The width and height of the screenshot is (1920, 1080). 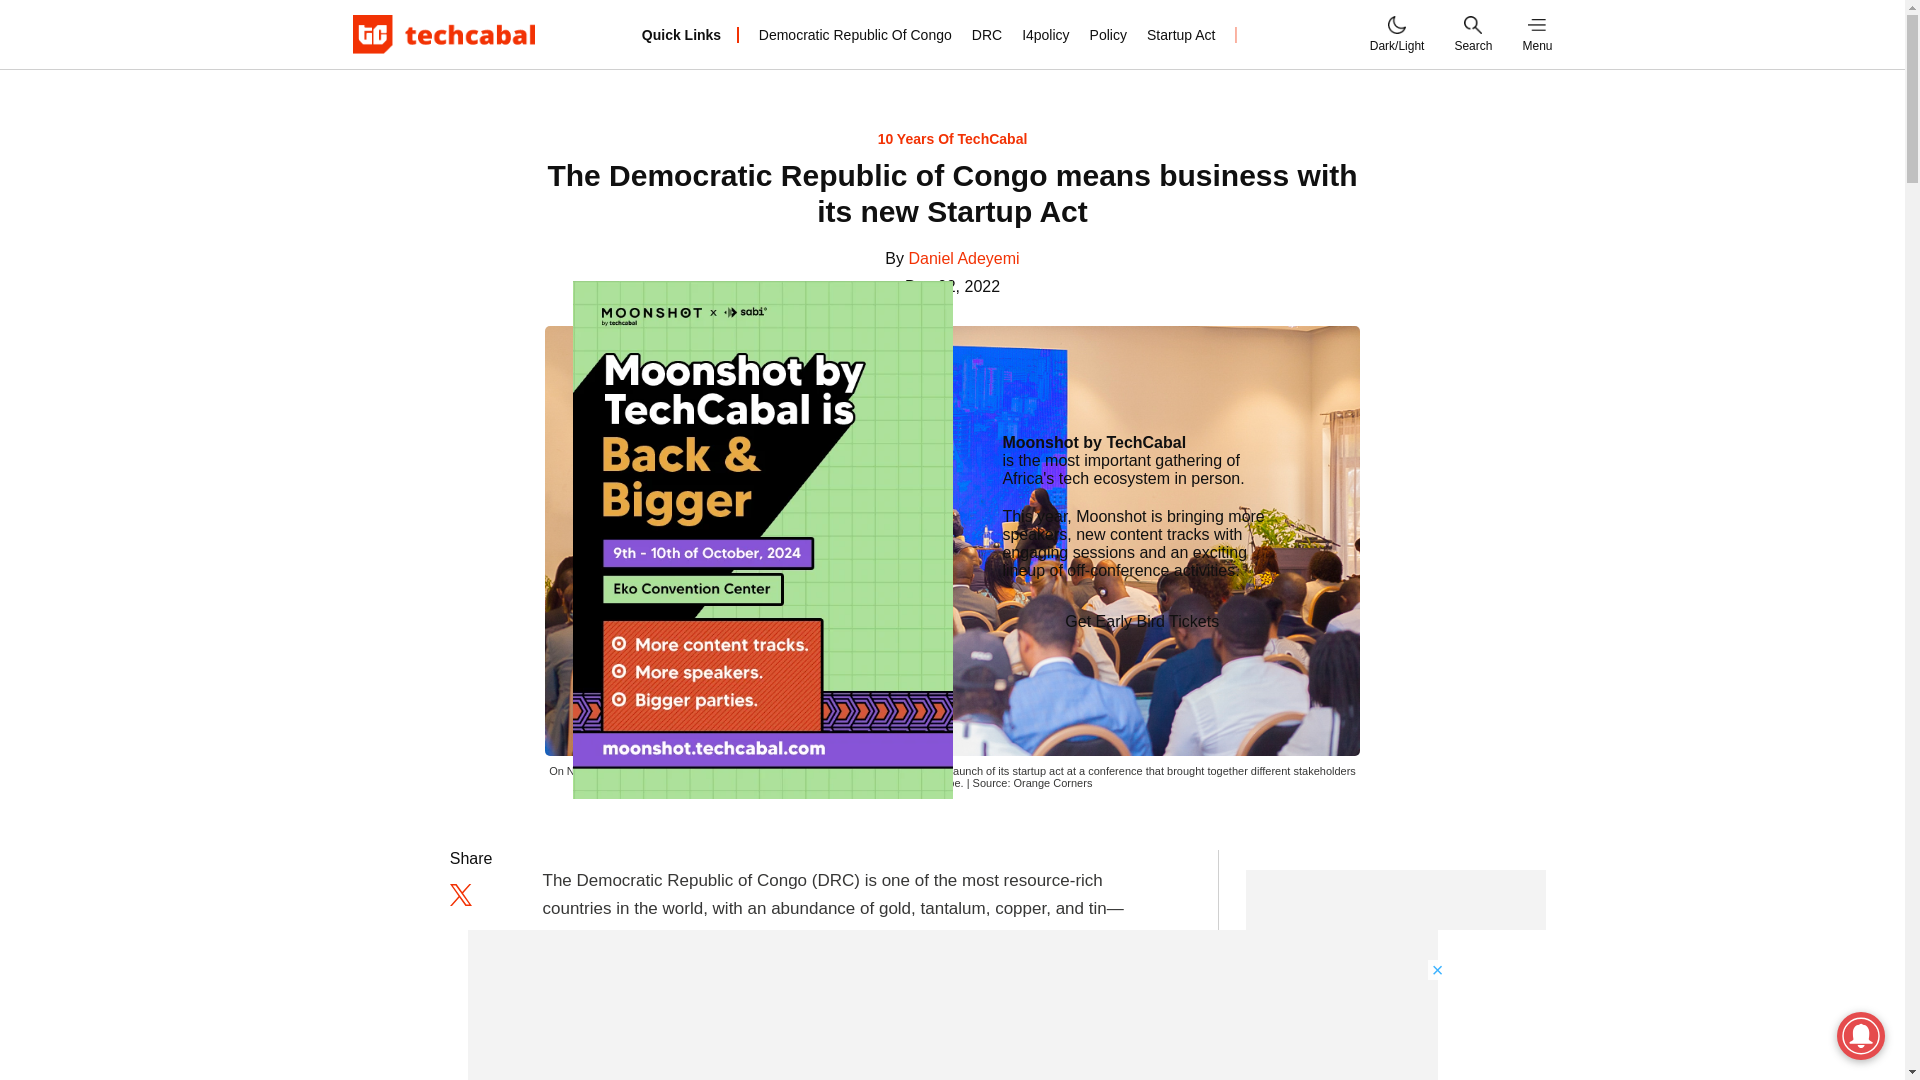 What do you see at coordinates (855, 34) in the screenshot?
I see `Democratic Republic Of Congo` at bounding box center [855, 34].